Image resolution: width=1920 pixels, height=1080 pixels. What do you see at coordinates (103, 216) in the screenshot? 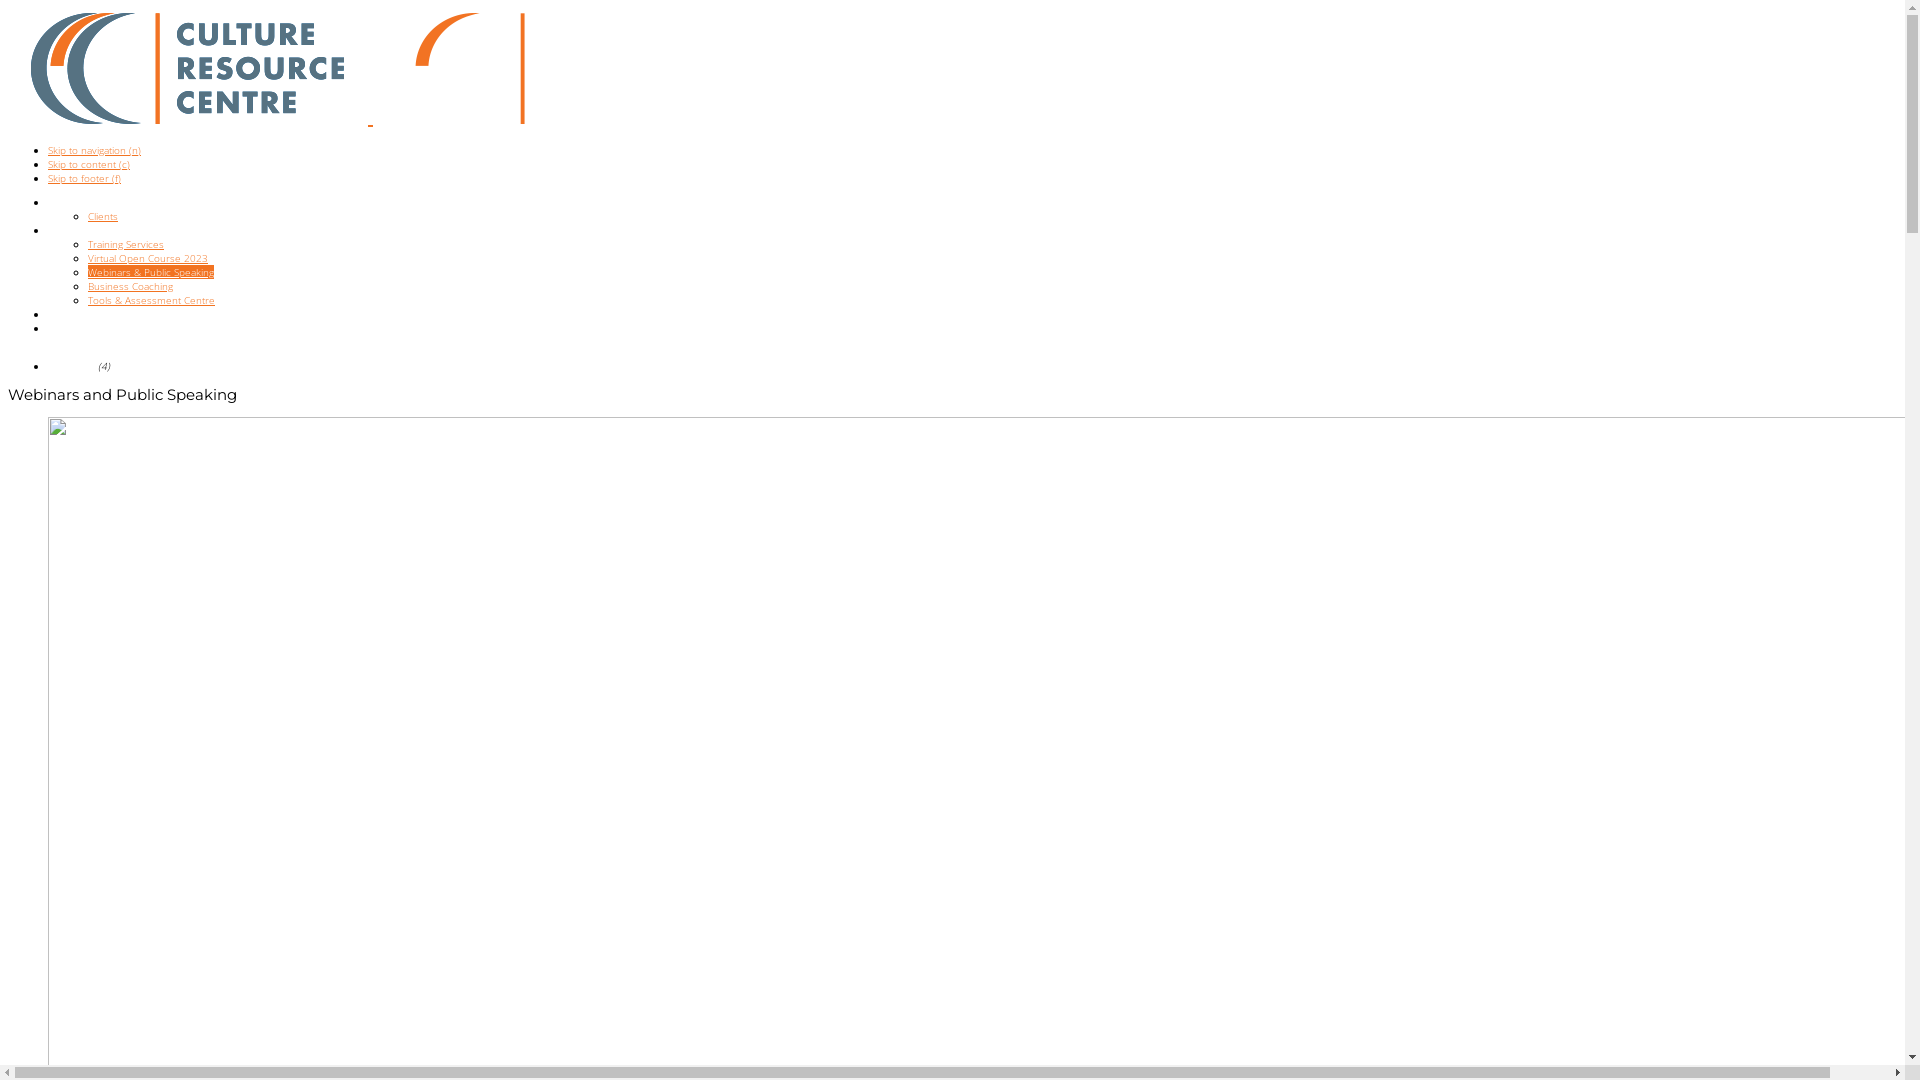
I see `Clients` at bounding box center [103, 216].